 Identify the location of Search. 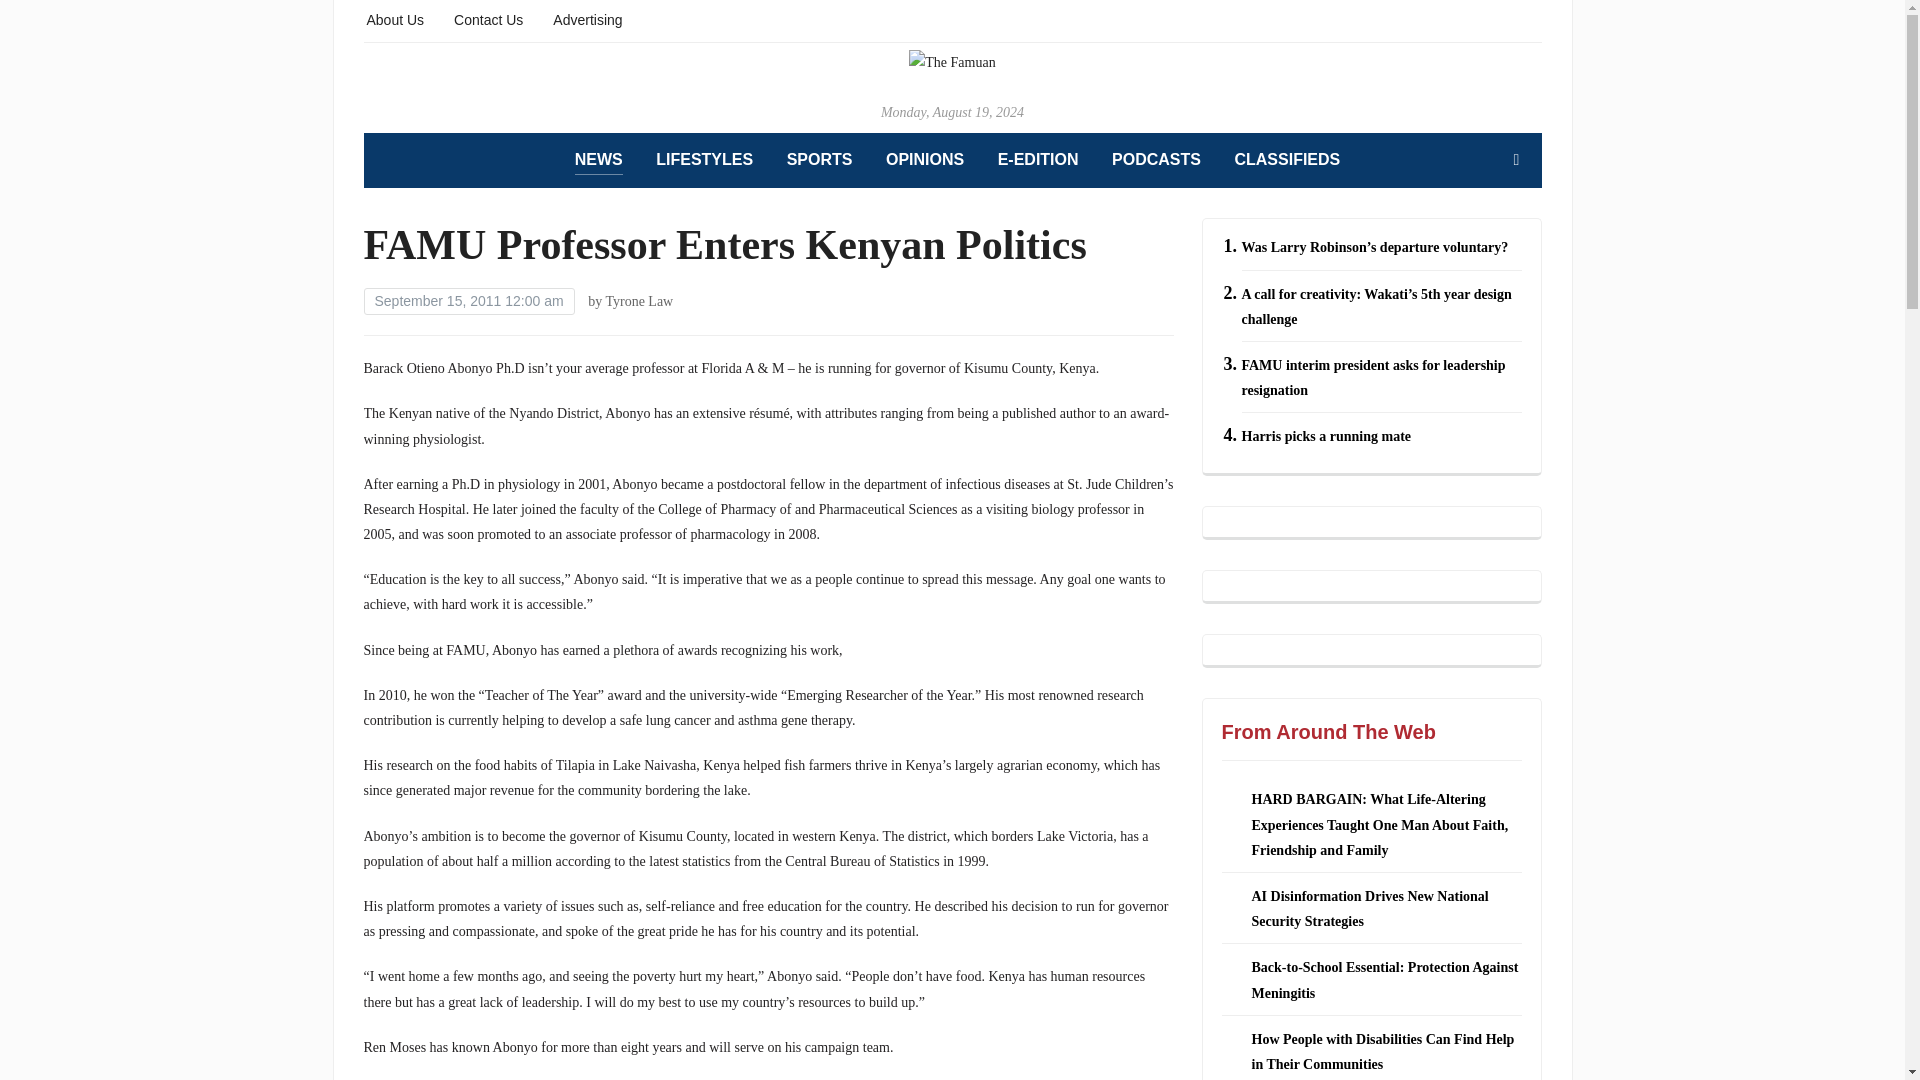
(1516, 160).